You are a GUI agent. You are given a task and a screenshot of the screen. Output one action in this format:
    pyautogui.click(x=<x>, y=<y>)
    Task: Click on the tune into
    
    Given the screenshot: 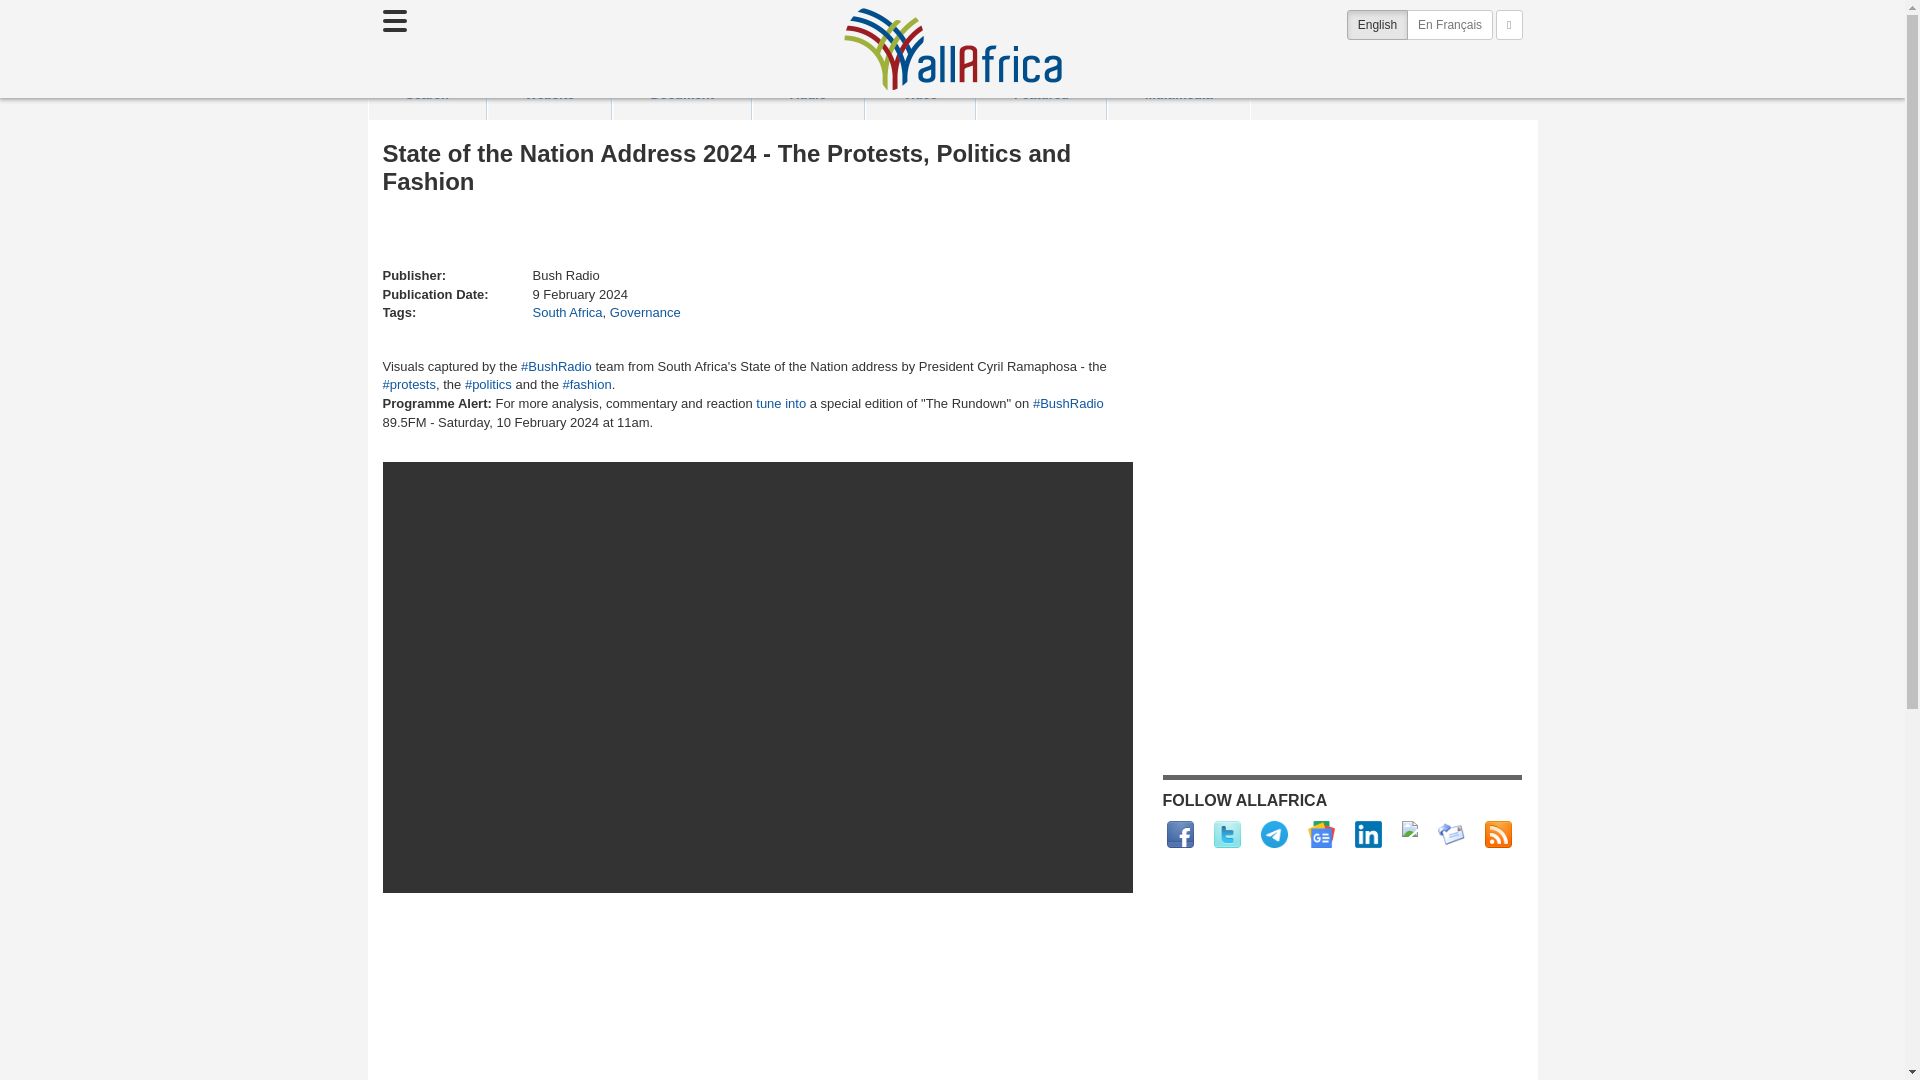 What is the action you would take?
    pyautogui.click(x=781, y=404)
    